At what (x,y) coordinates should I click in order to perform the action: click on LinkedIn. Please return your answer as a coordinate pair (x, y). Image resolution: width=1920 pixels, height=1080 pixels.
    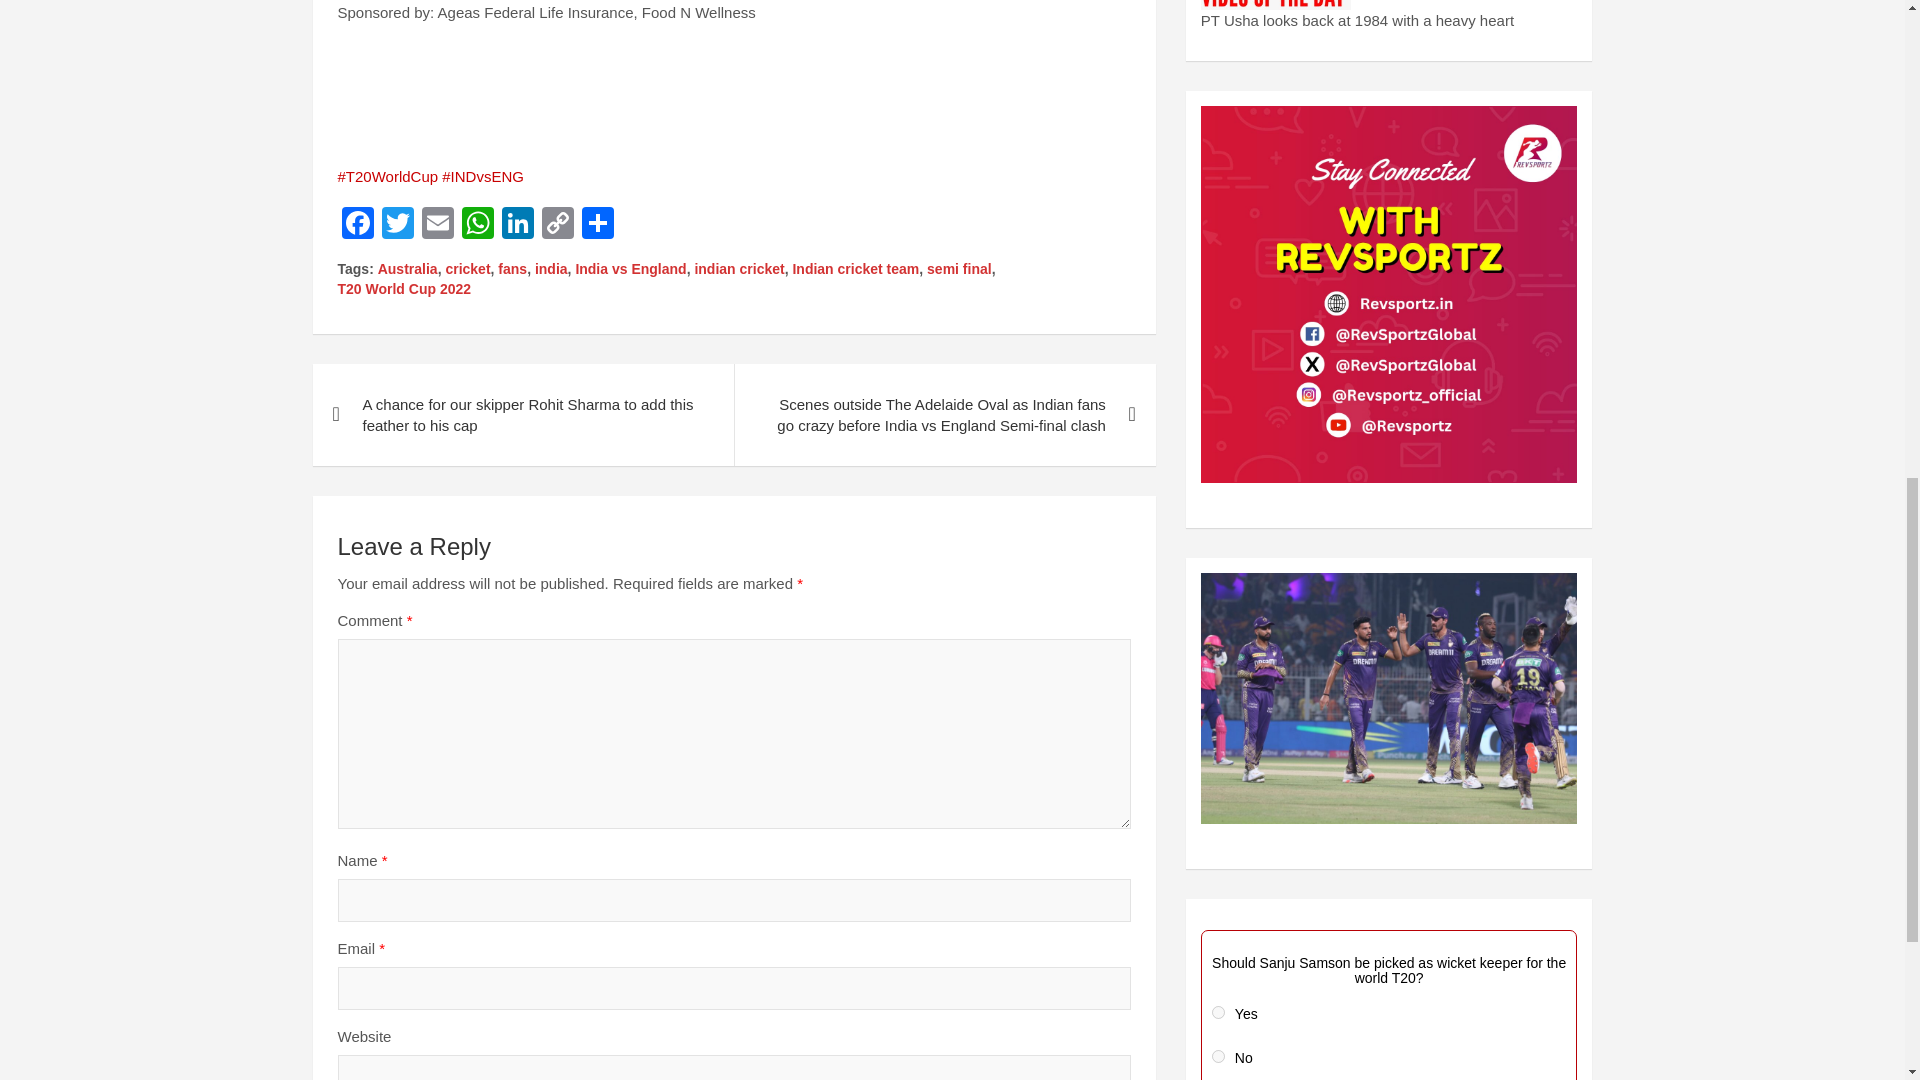
    Looking at the image, I should click on (517, 226).